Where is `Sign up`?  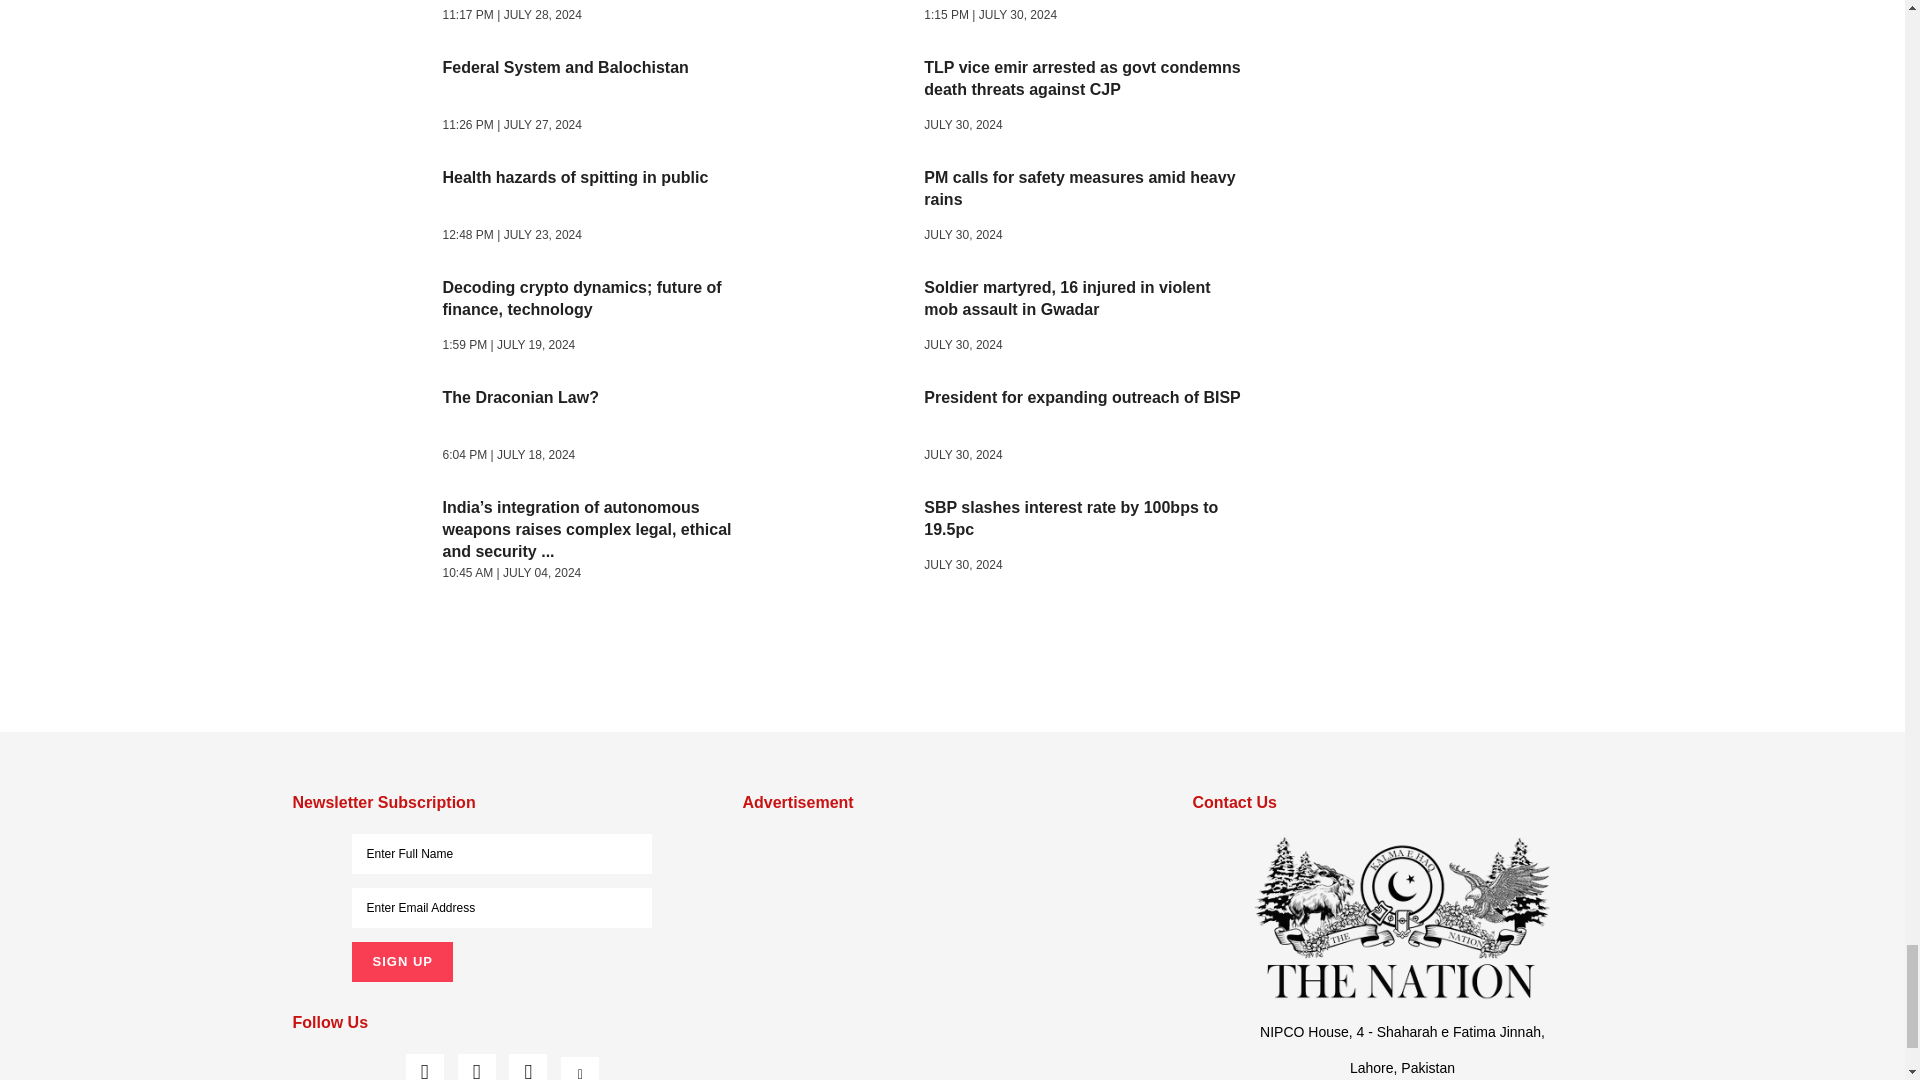
Sign up is located at coordinates (401, 961).